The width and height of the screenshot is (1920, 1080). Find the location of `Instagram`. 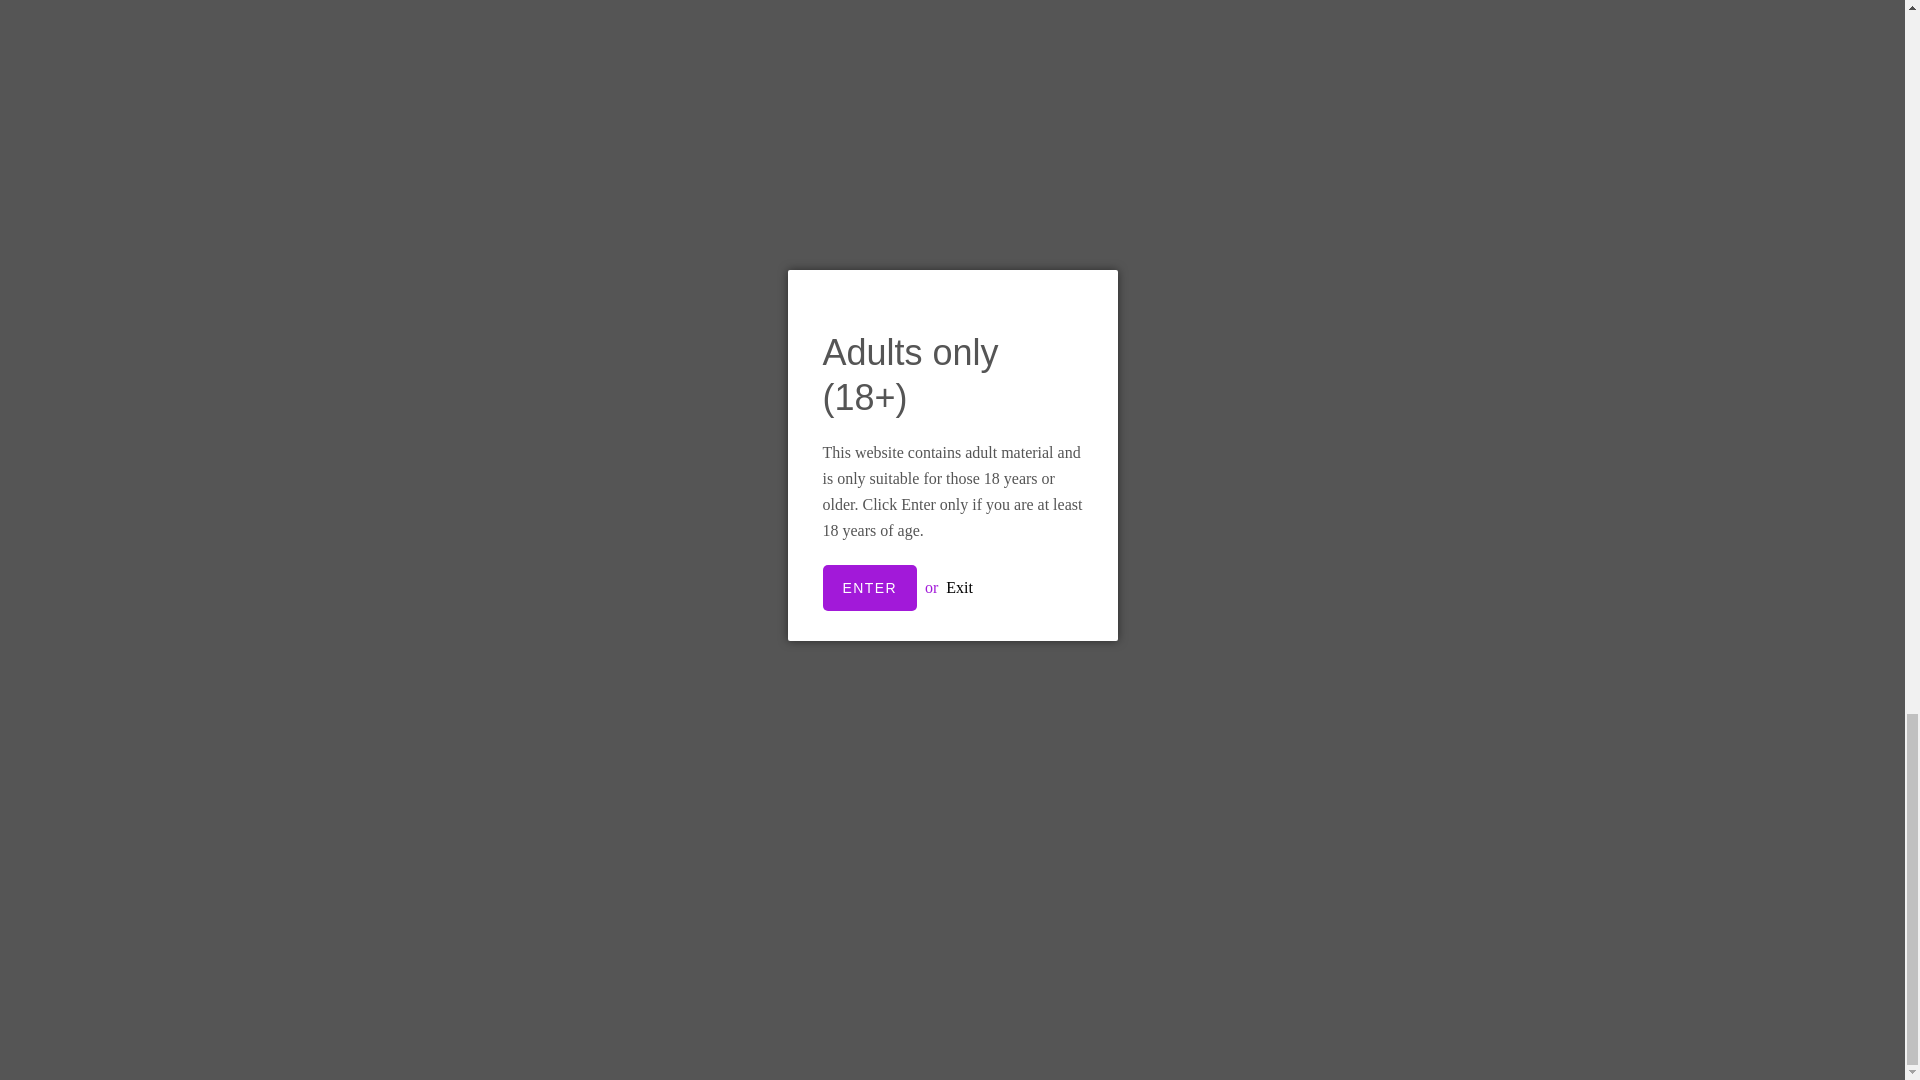

Instagram is located at coordinates (1268, 688).